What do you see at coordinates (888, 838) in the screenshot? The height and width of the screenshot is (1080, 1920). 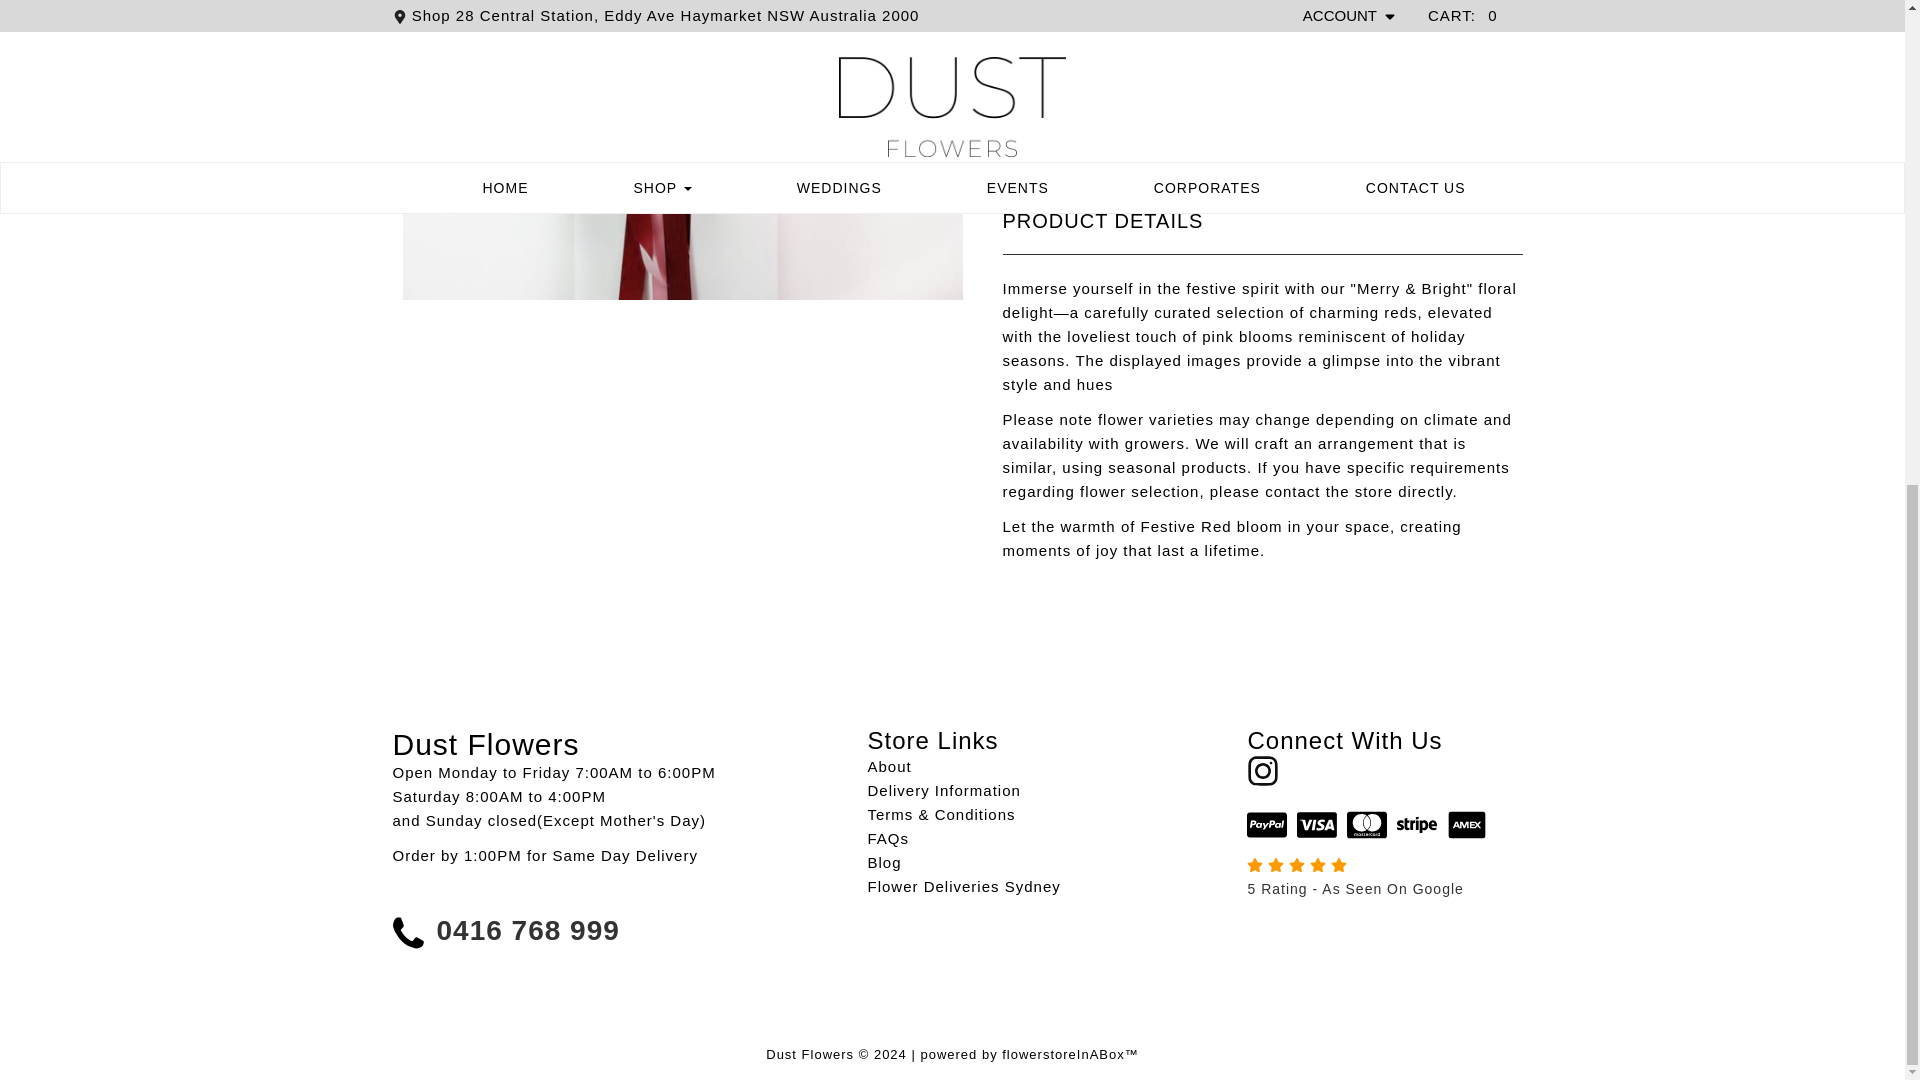 I see `FAQs` at bounding box center [888, 838].